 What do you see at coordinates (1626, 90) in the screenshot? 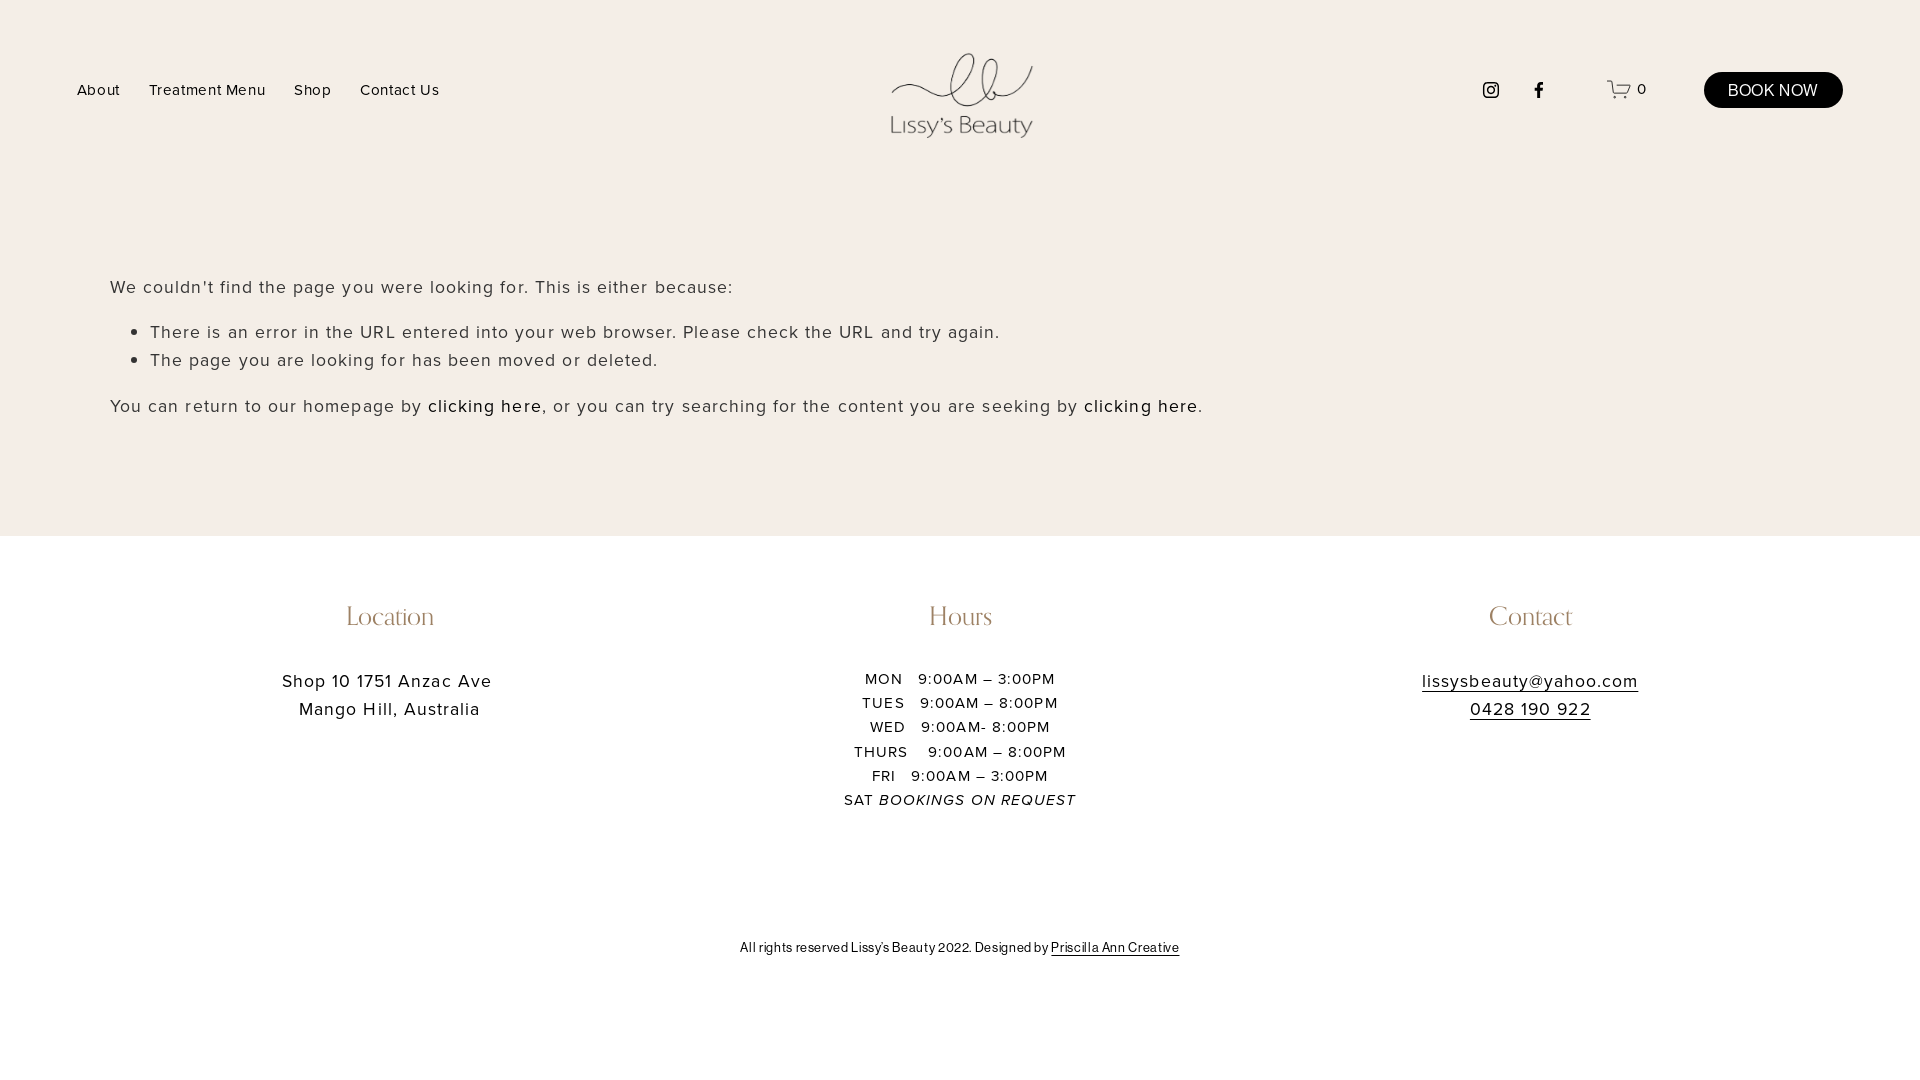
I see `0` at bounding box center [1626, 90].